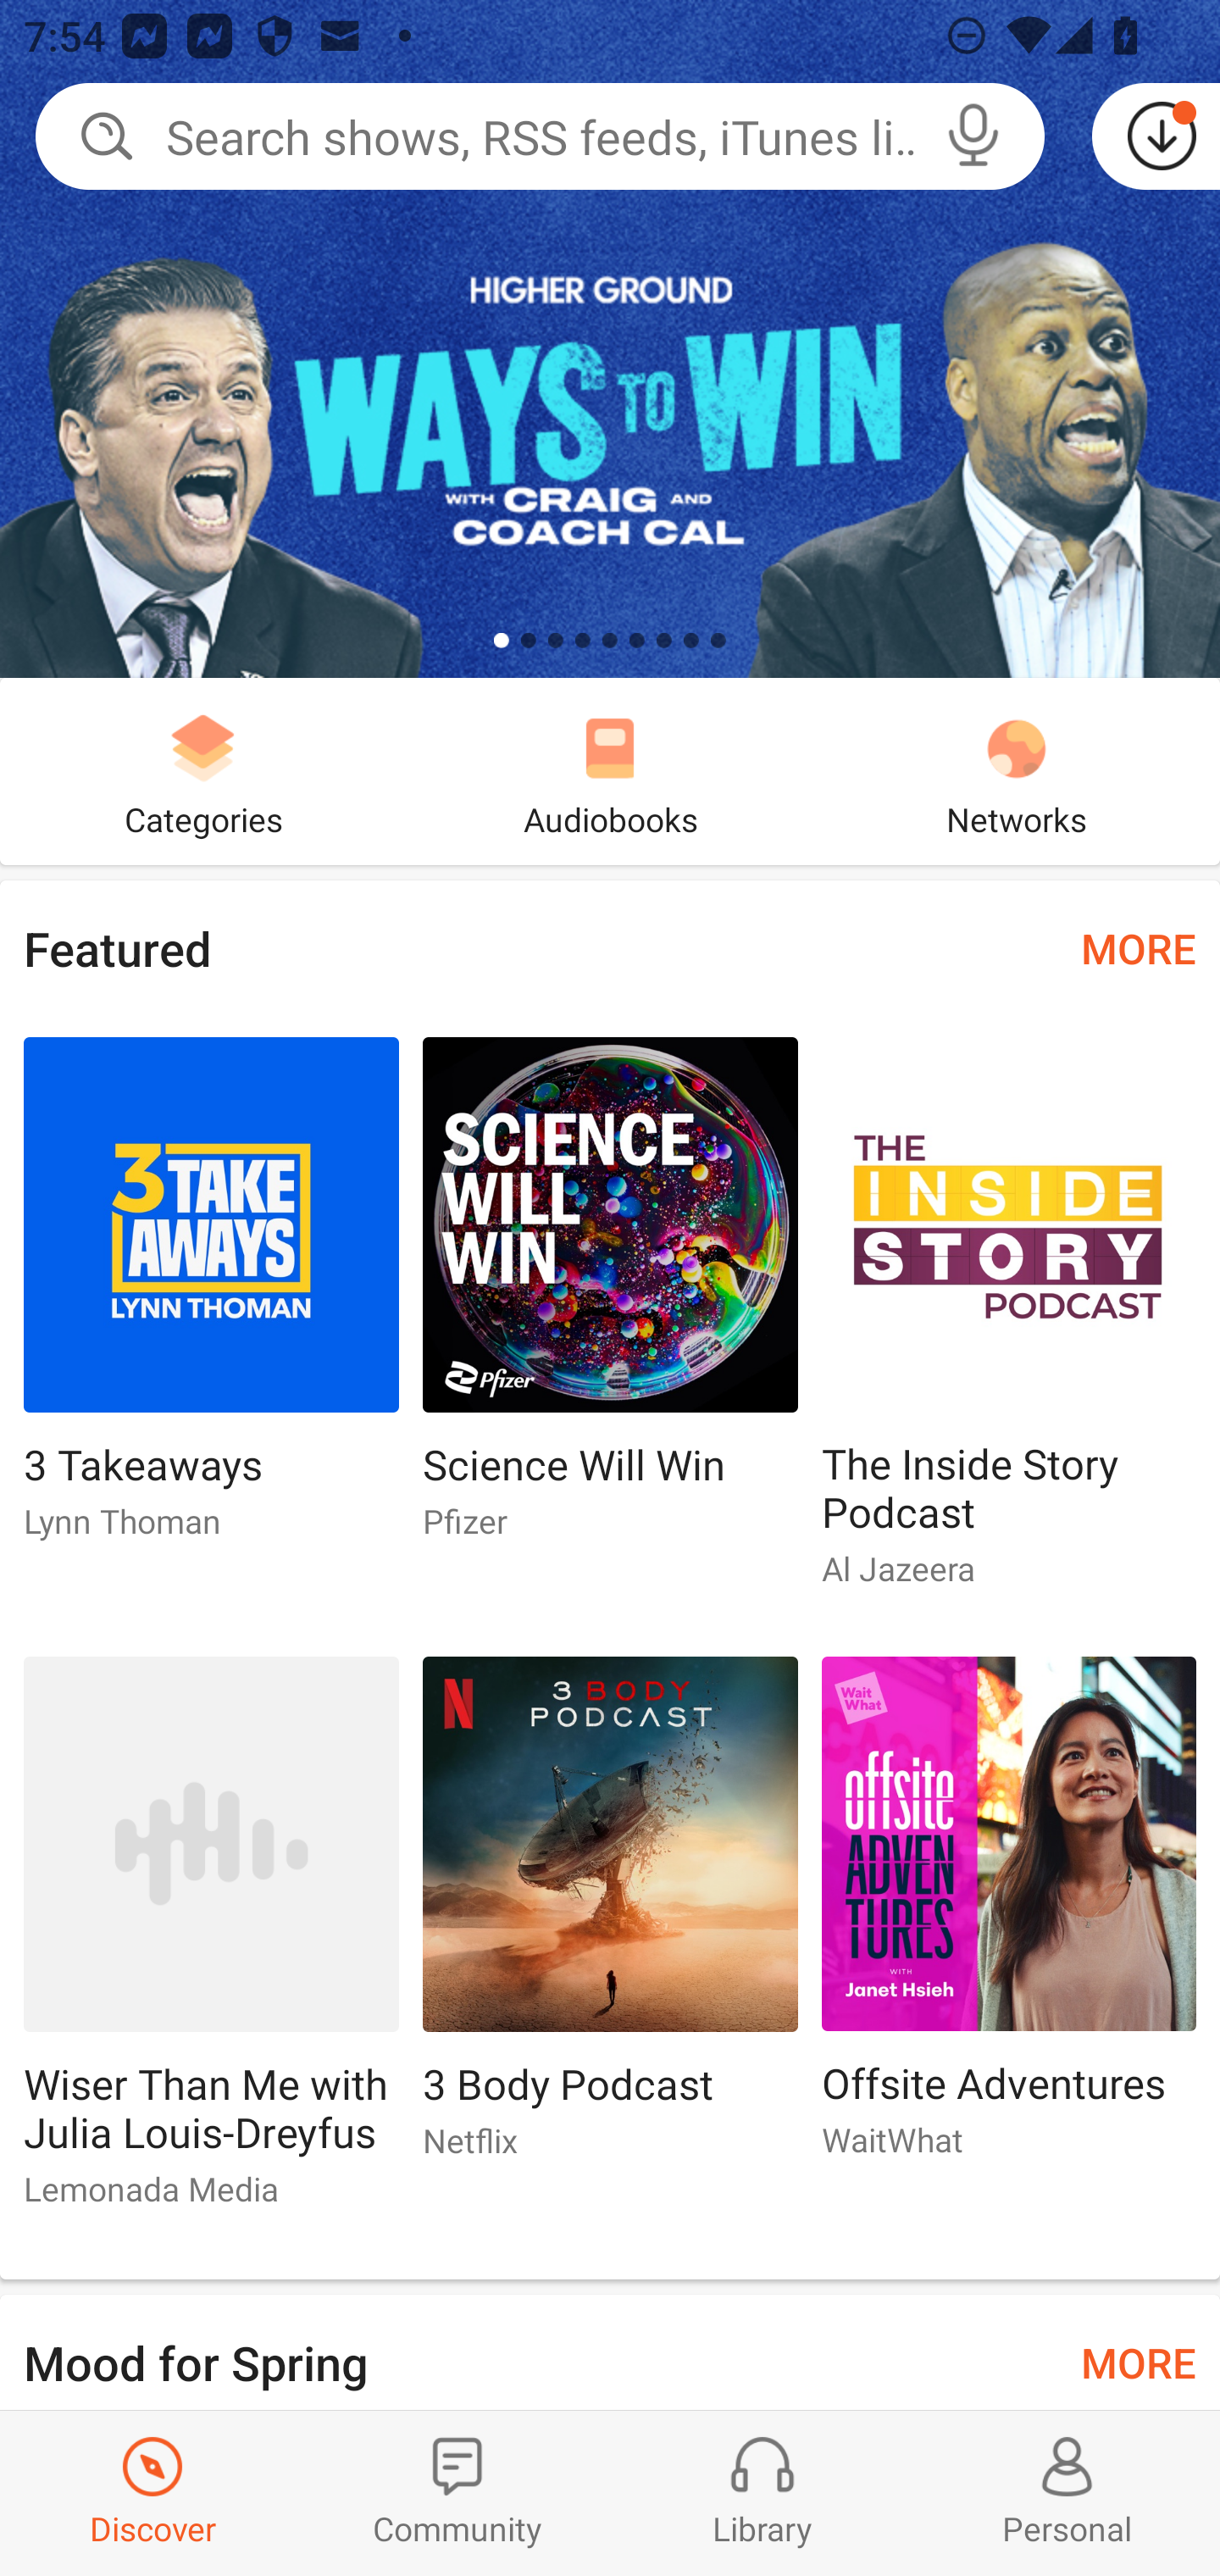 This screenshot has width=1220, height=2576. Describe the element at coordinates (610, 771) in the screenshot. I see `Audiobooks` at that location.